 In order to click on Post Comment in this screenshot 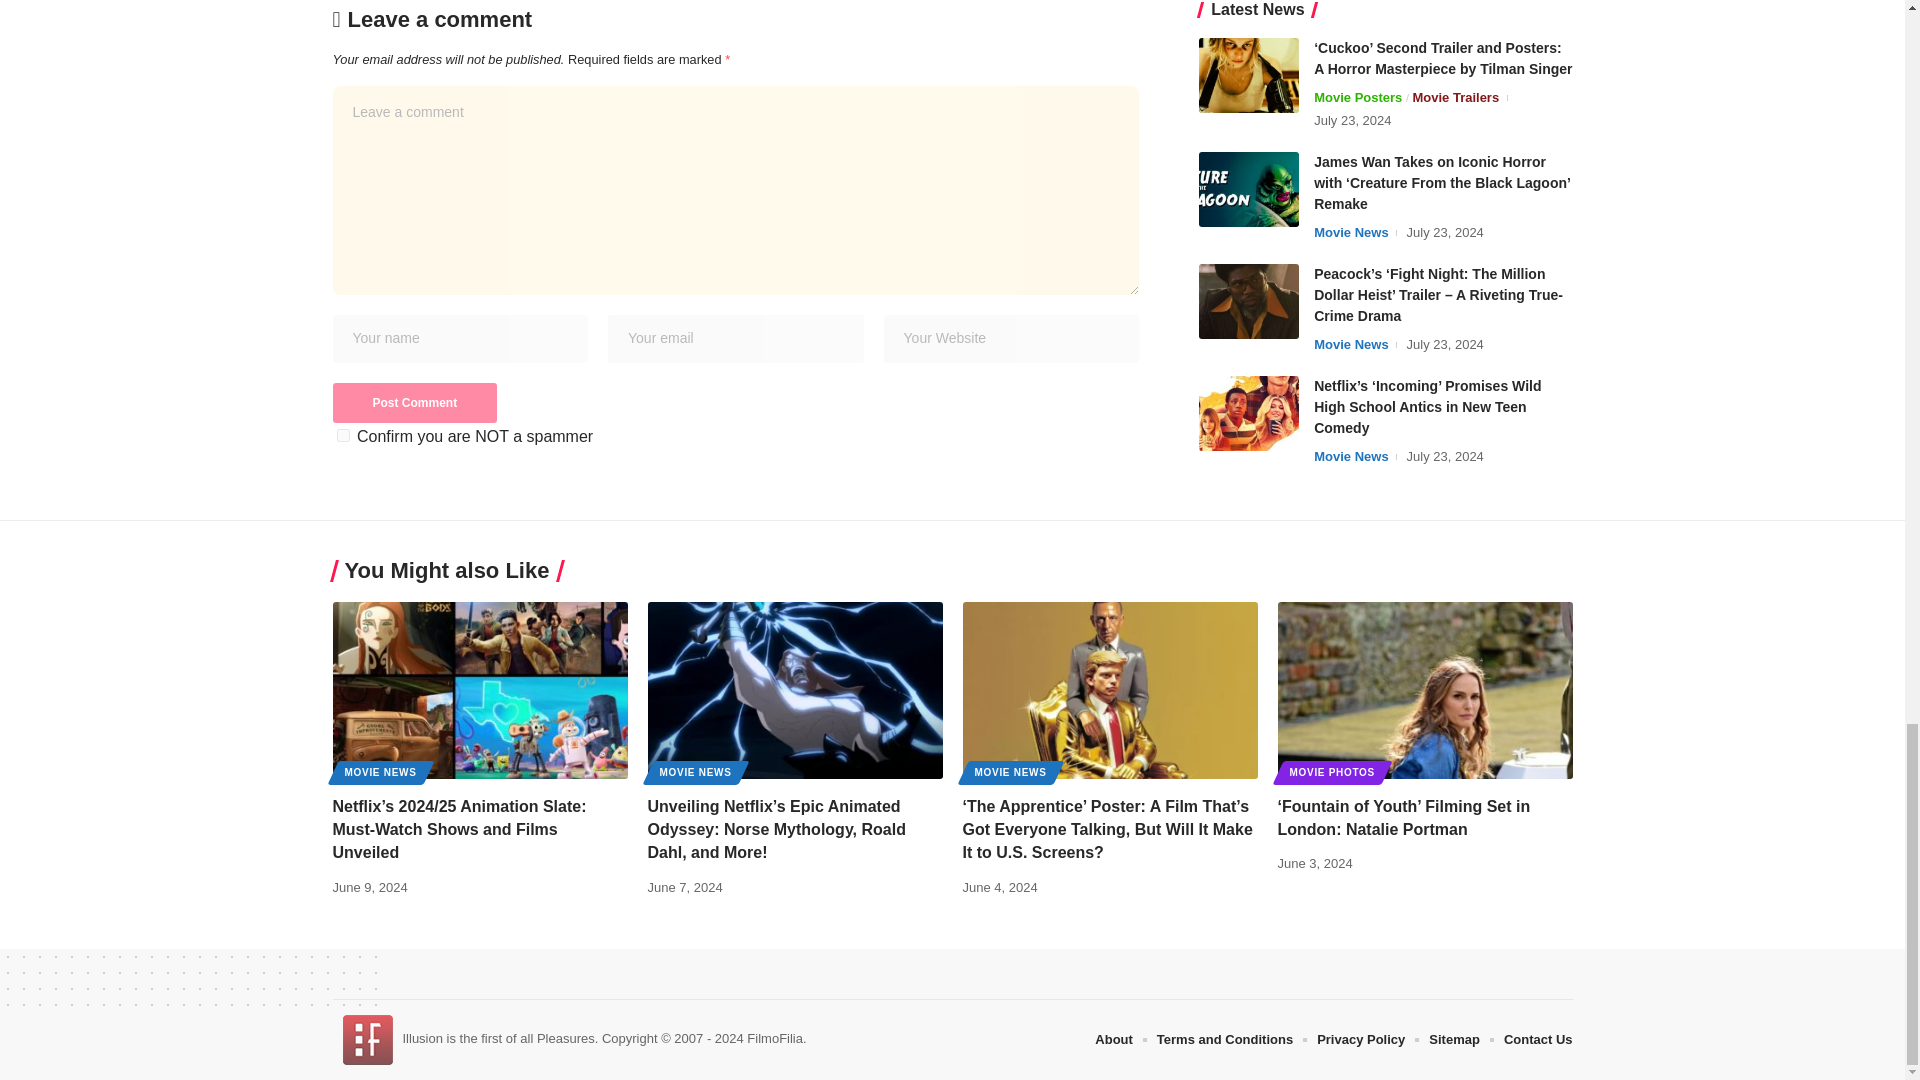, I will do `click(414, 403)`.